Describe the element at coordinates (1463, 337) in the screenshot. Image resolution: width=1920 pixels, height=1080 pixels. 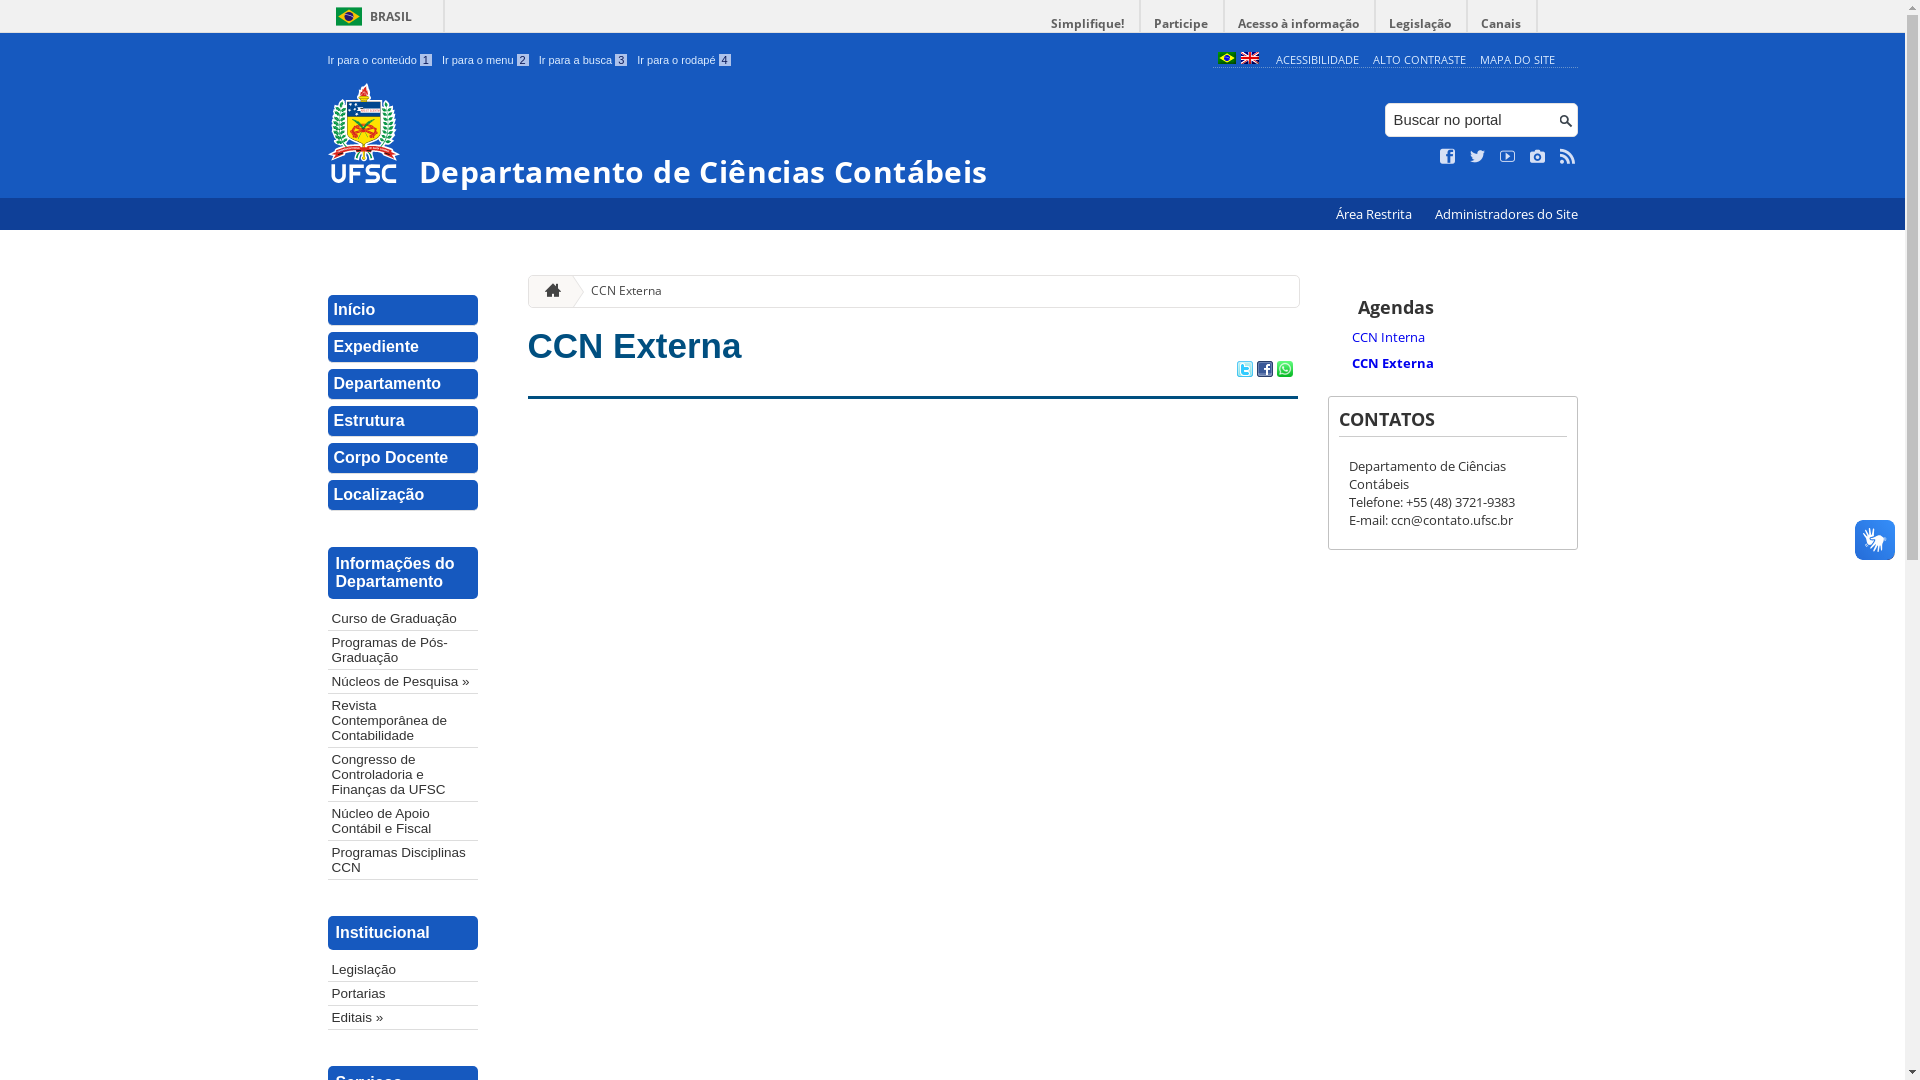
I see `CCN Interna` at that location.